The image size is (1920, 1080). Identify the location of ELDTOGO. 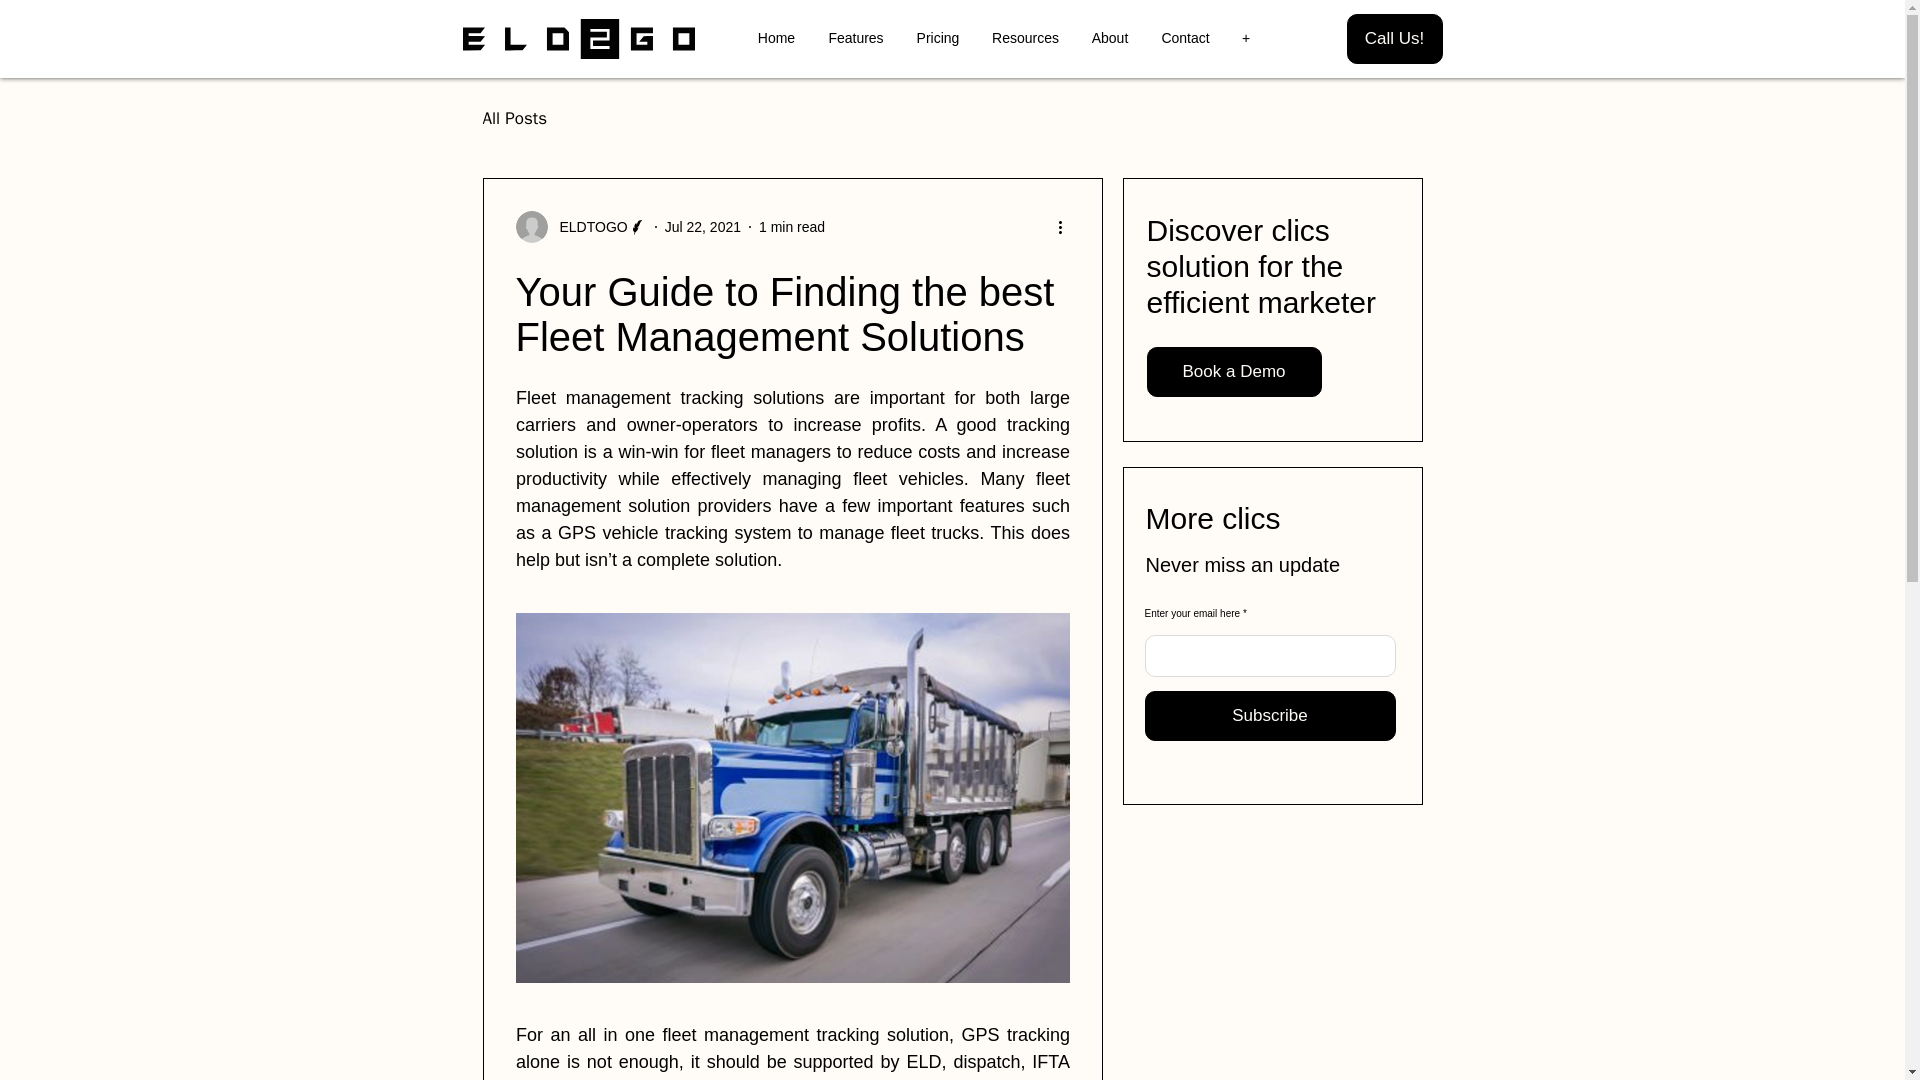
(582, 226).